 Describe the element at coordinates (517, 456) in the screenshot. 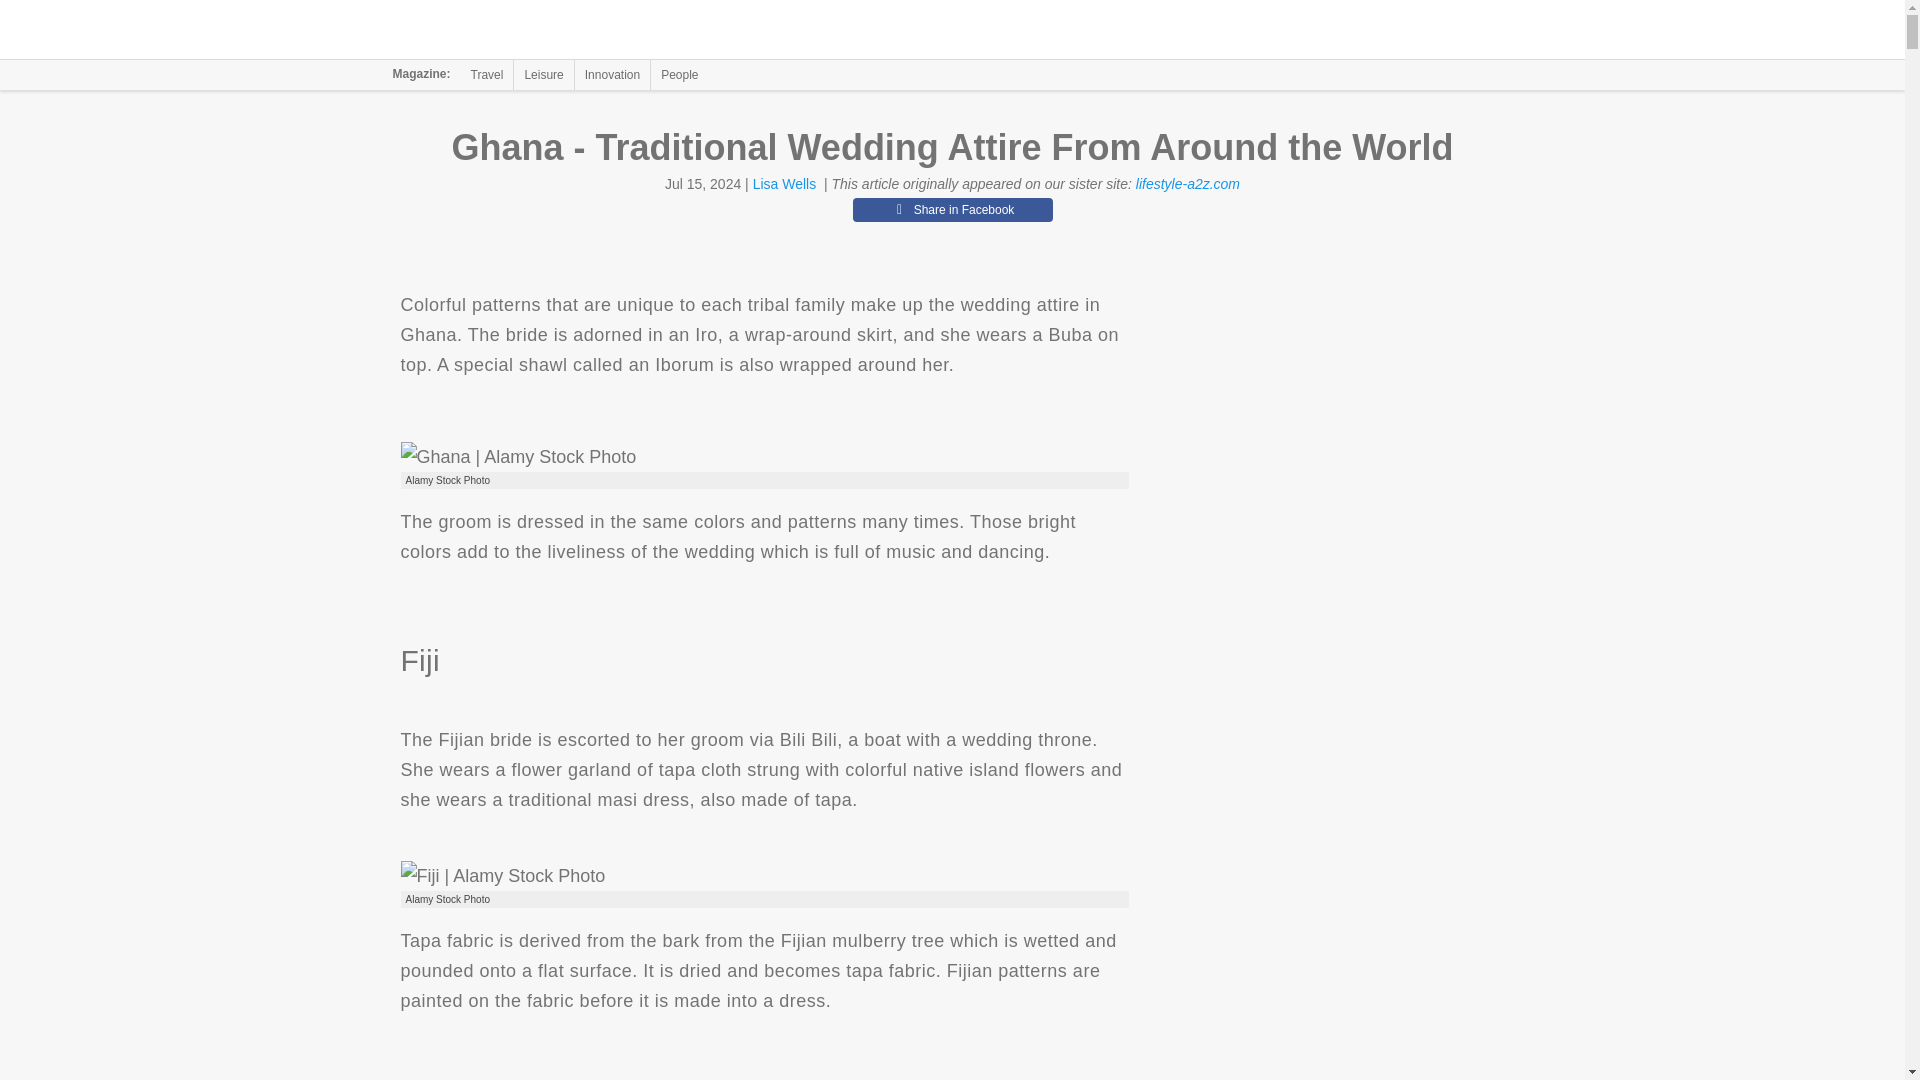

I see `Ghana` at that location.